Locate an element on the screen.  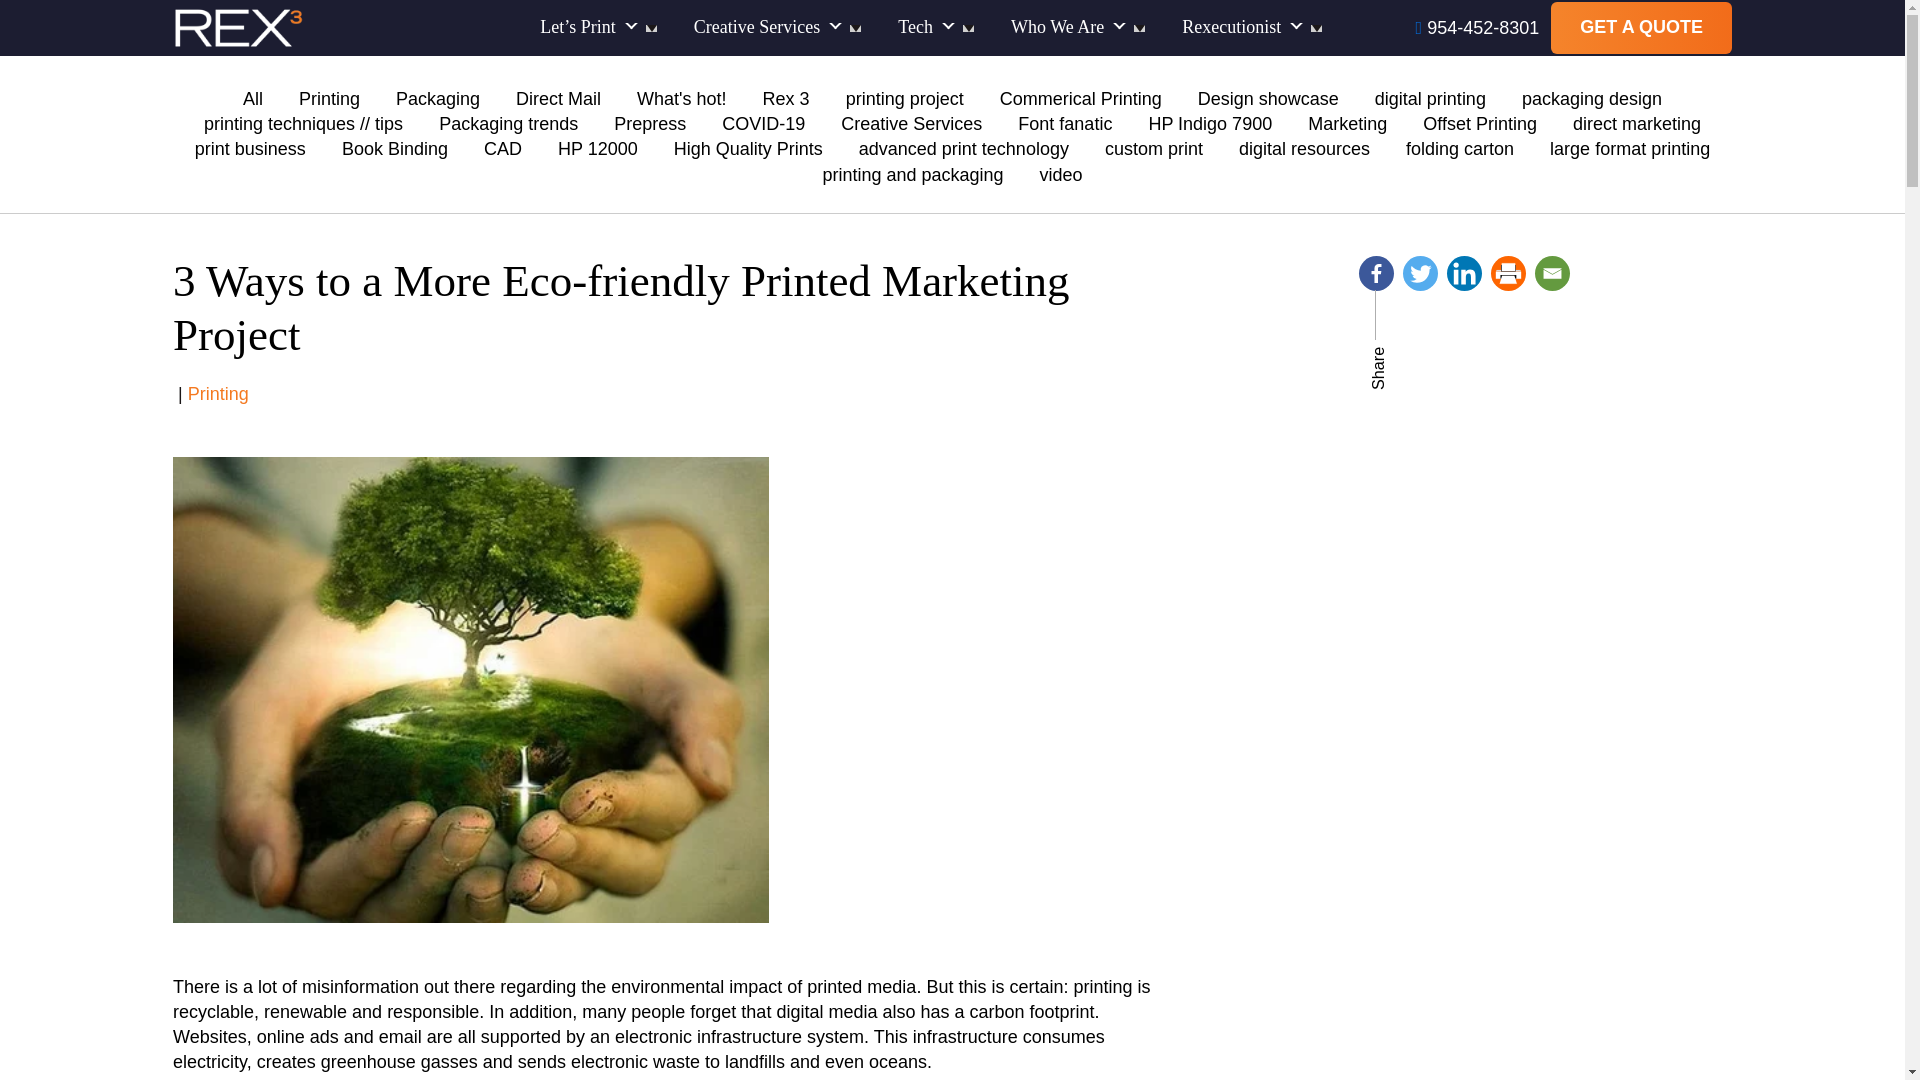
Creative Services is located at coordinates (768, 28).